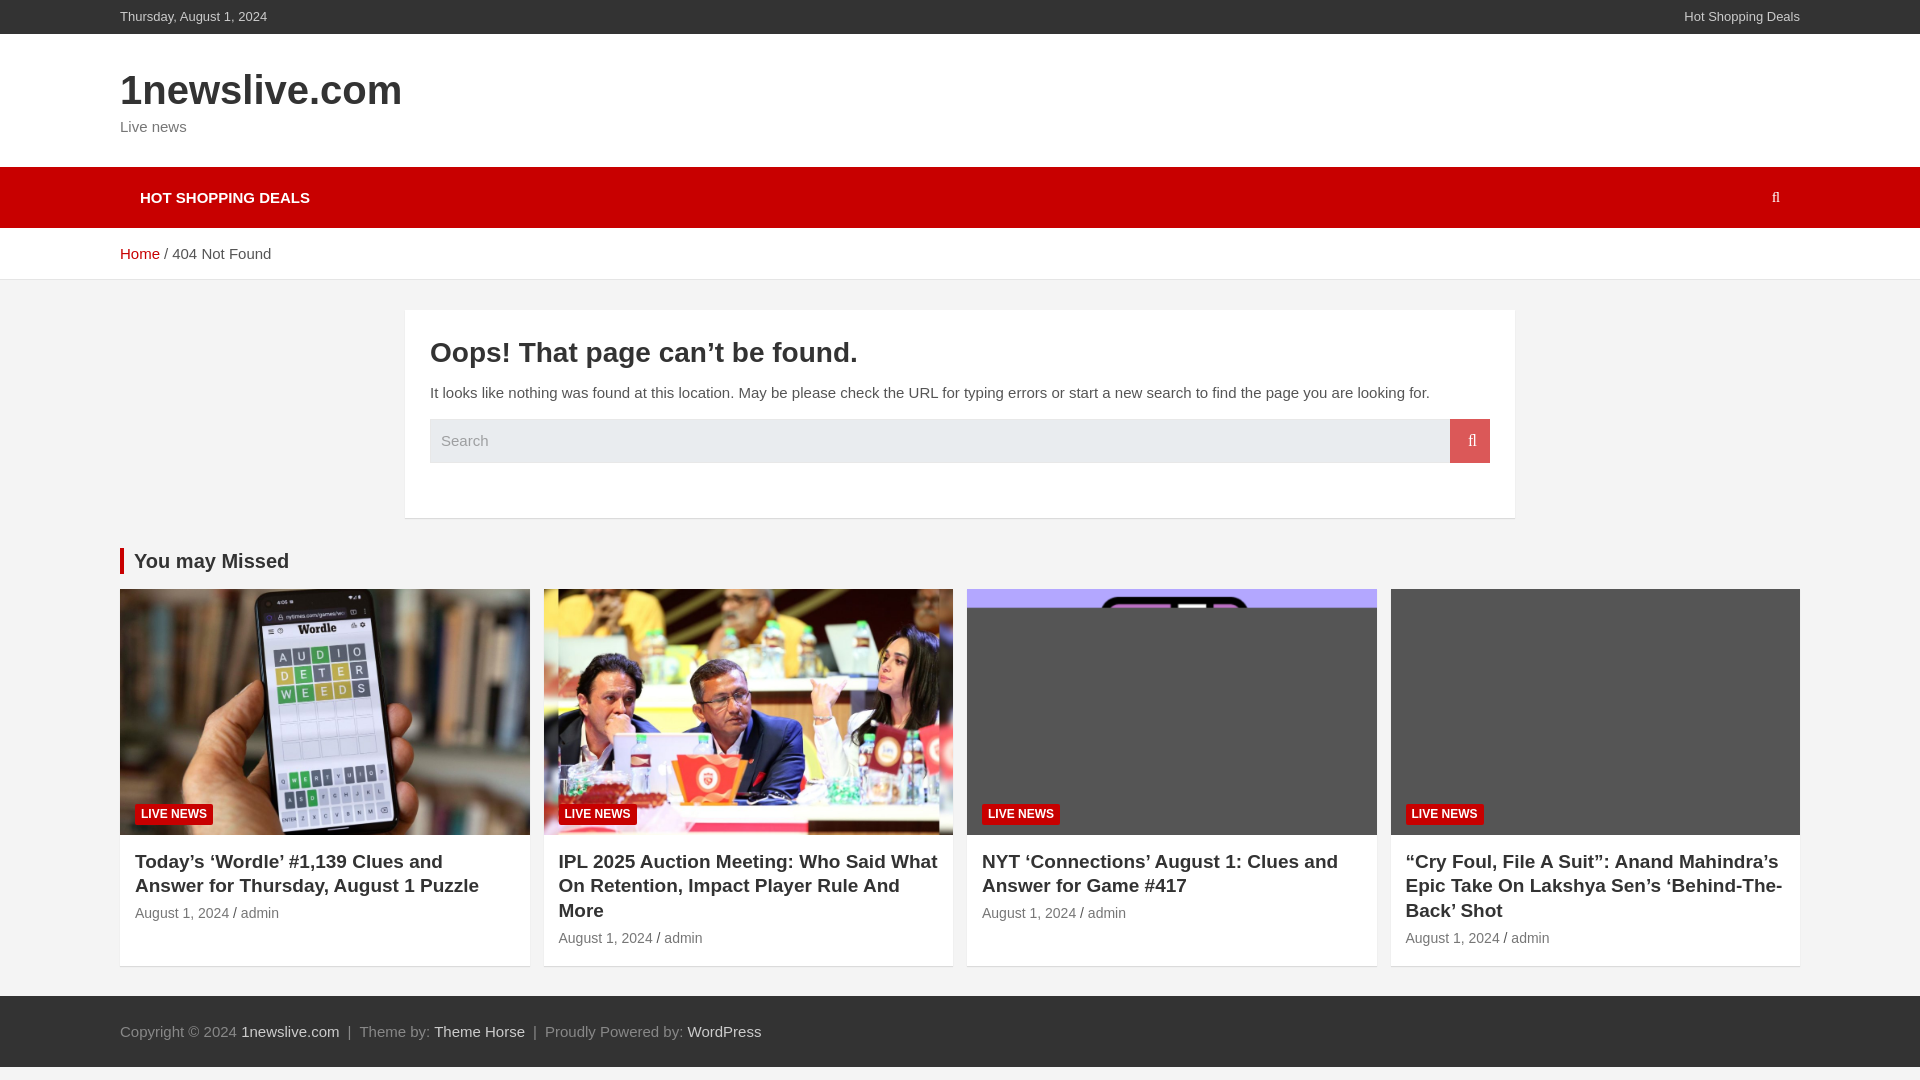 The width and height of the screenshot is (1920, 1080). What do you see at coordinates (596, 814) in the screenshot?
I see `LIVE NEWS` at bounding box center [596, 814].